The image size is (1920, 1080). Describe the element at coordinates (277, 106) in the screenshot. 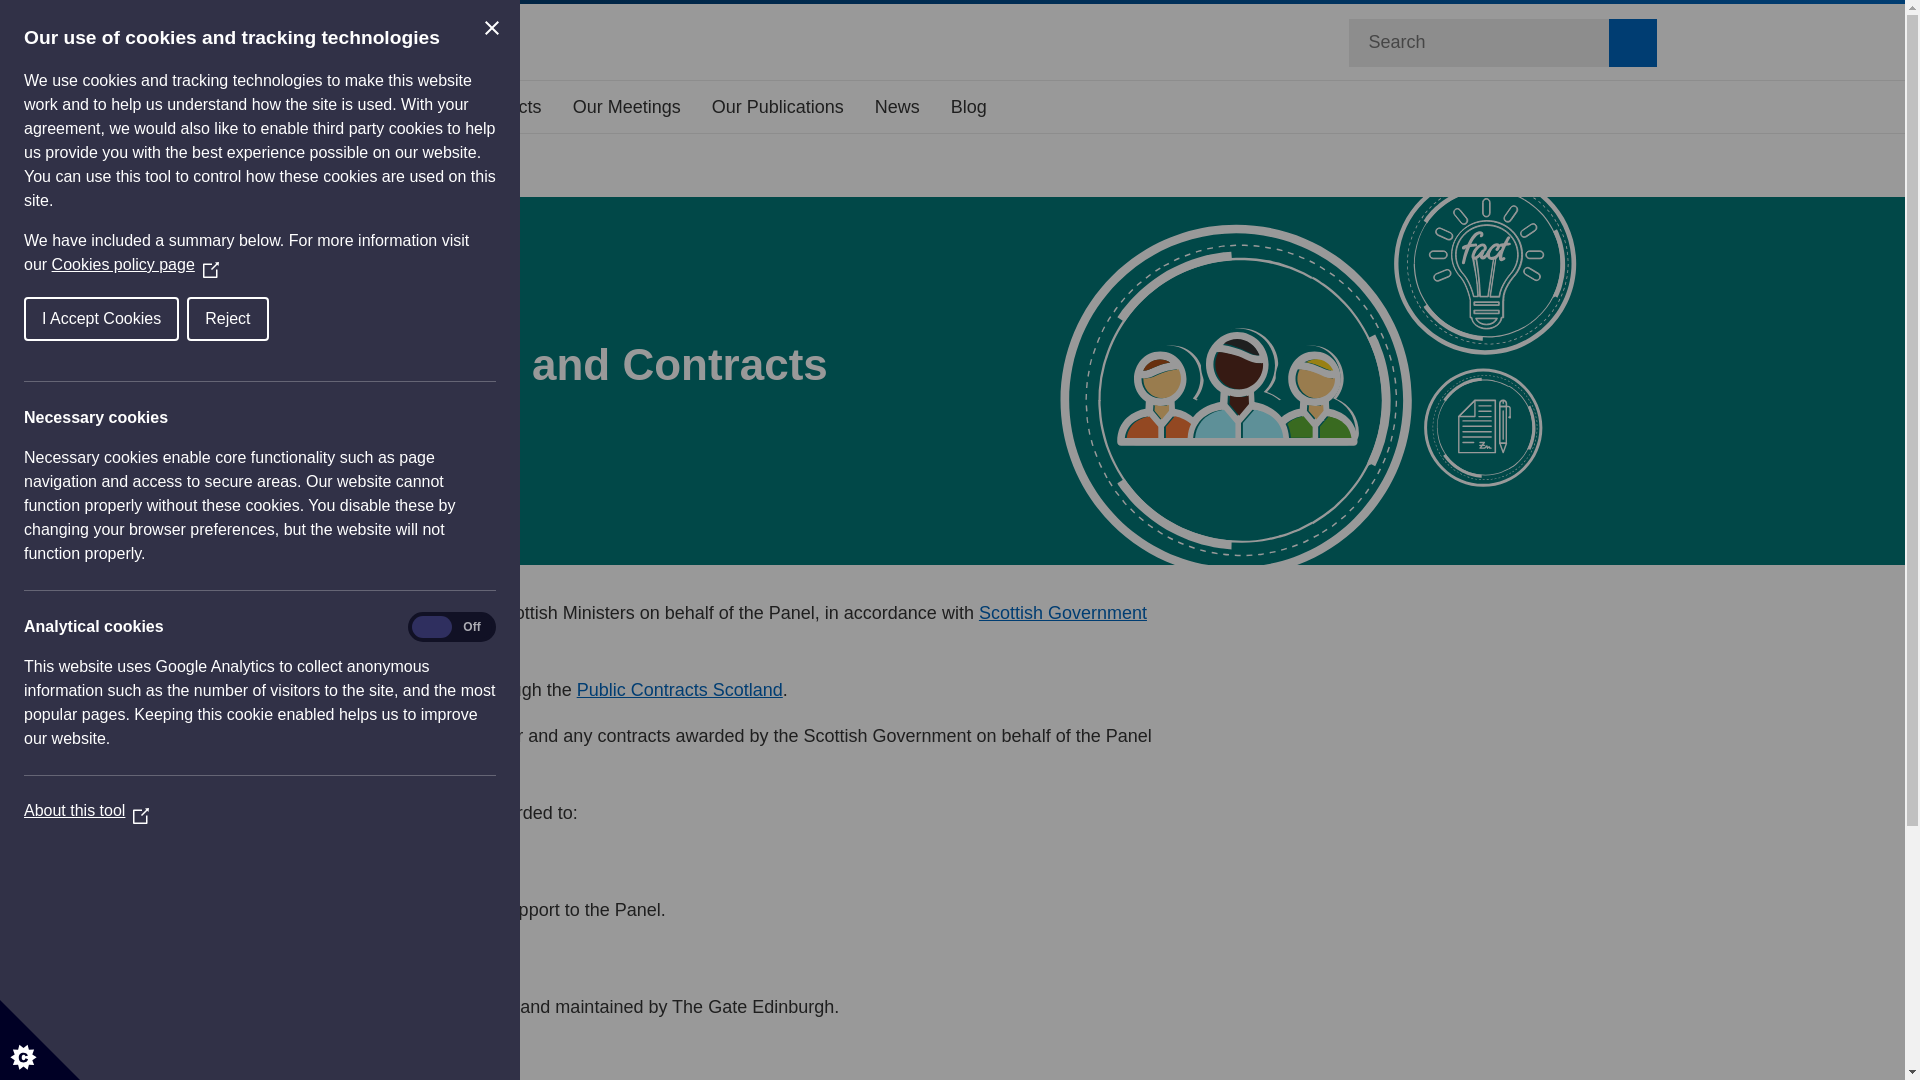

I see `Home` at that location.